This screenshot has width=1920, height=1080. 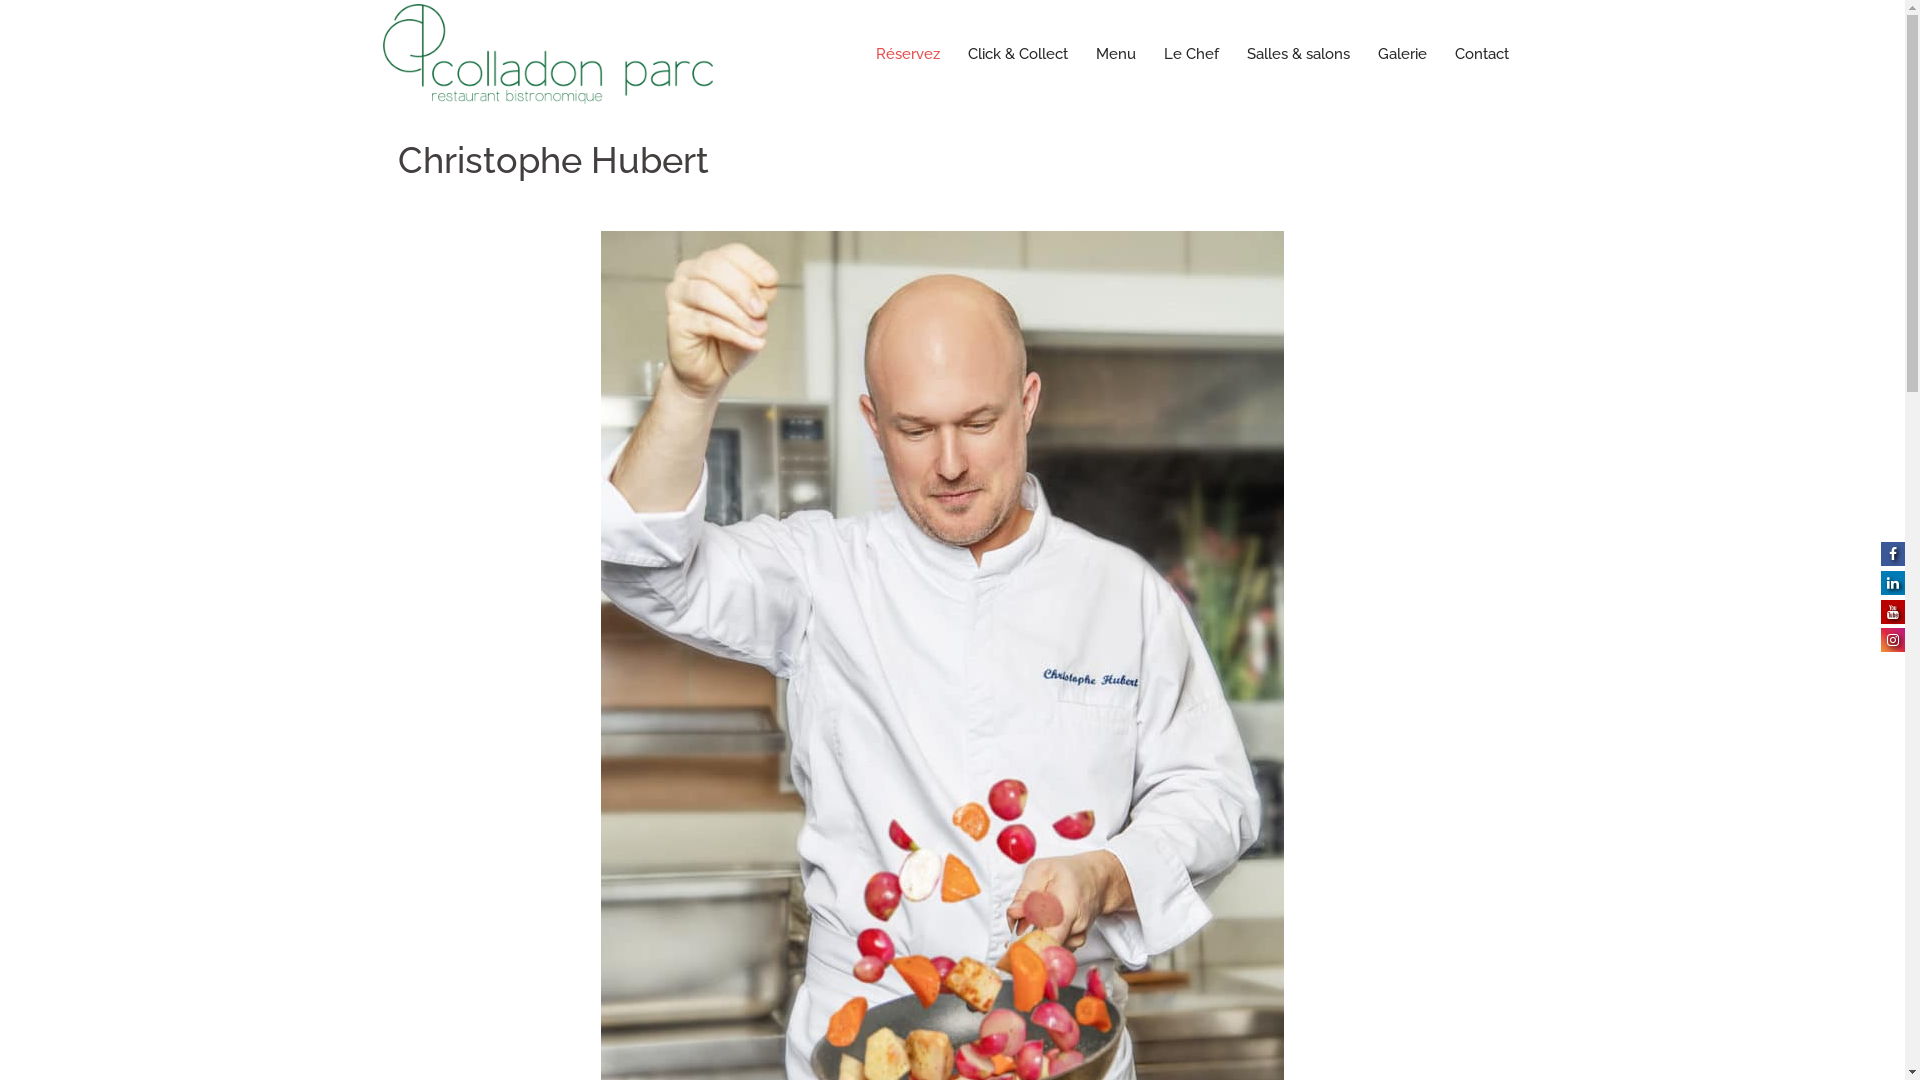 What do you see at coordinates (1116, 54) in the screenshot?
I see `Menu` at bounding box center [1116, 54].